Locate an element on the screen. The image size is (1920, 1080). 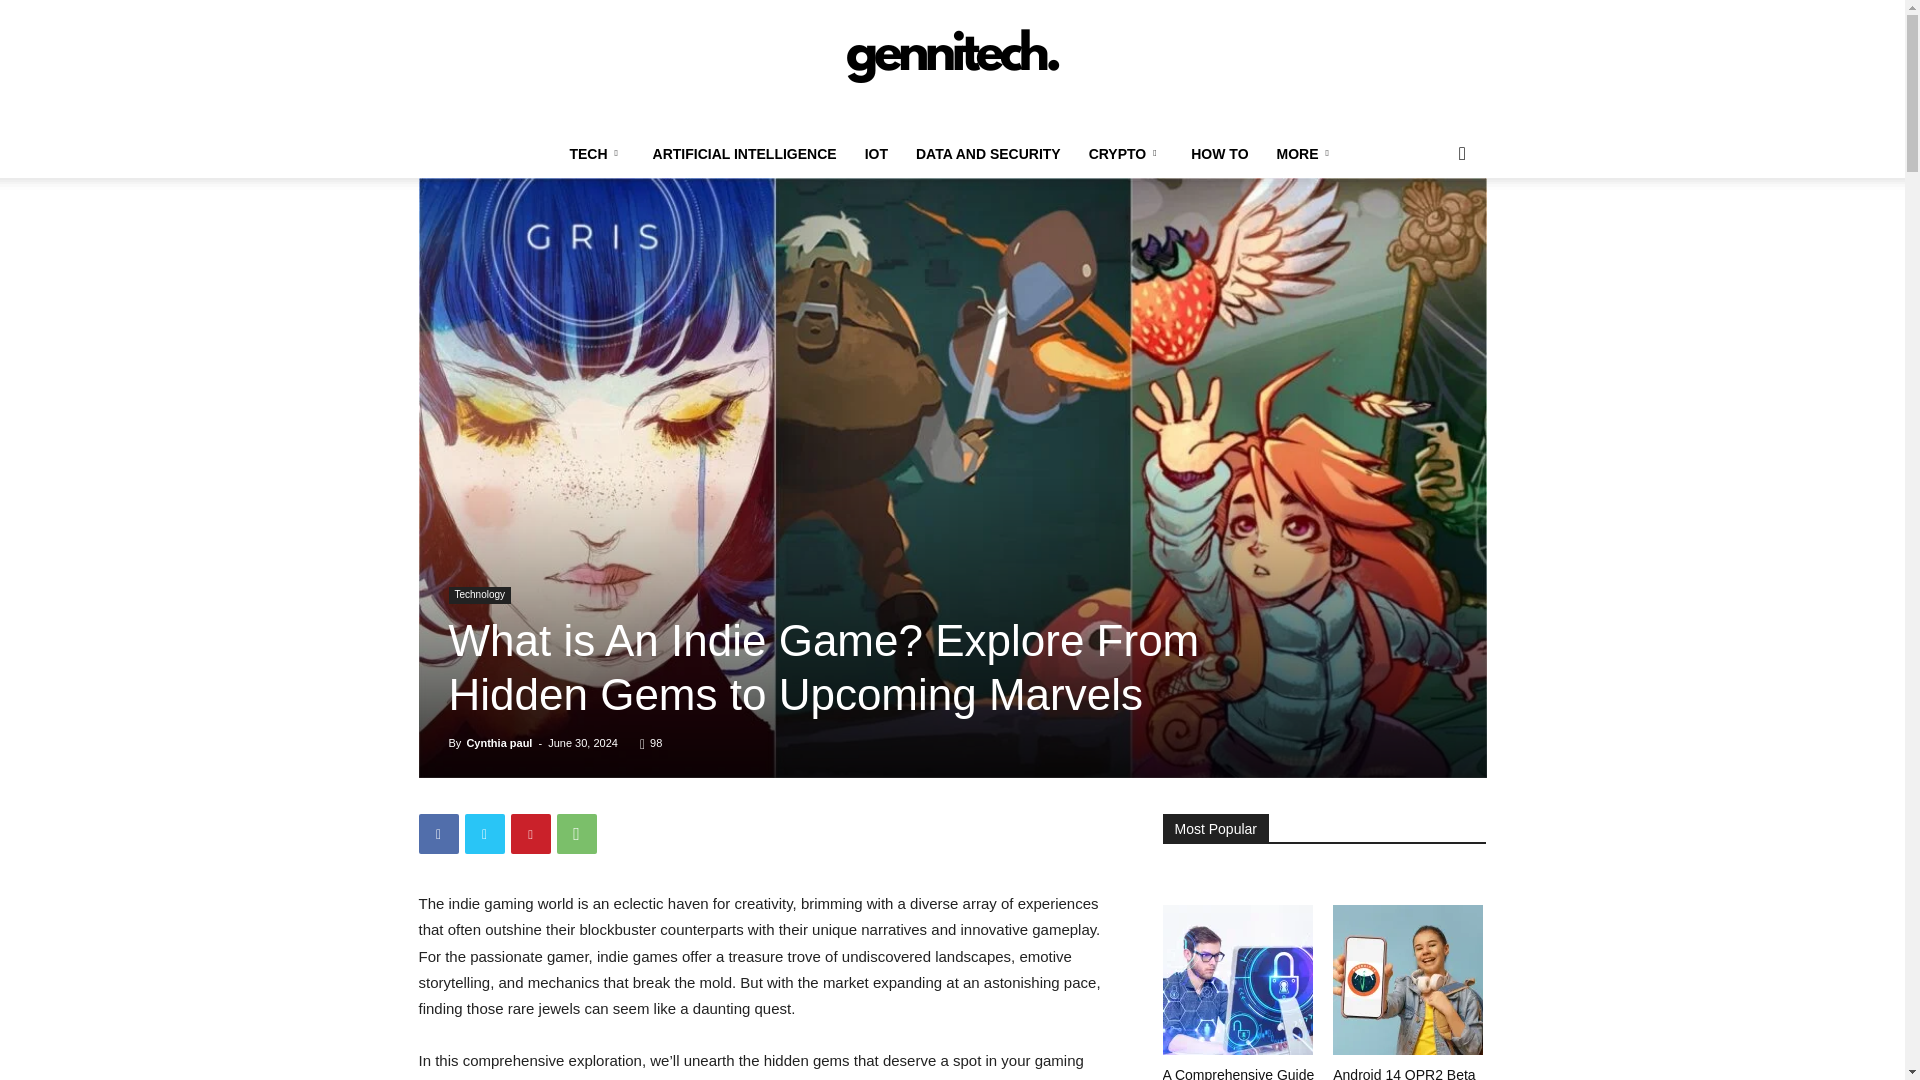
Twitter is located at coordinates (484, 834).